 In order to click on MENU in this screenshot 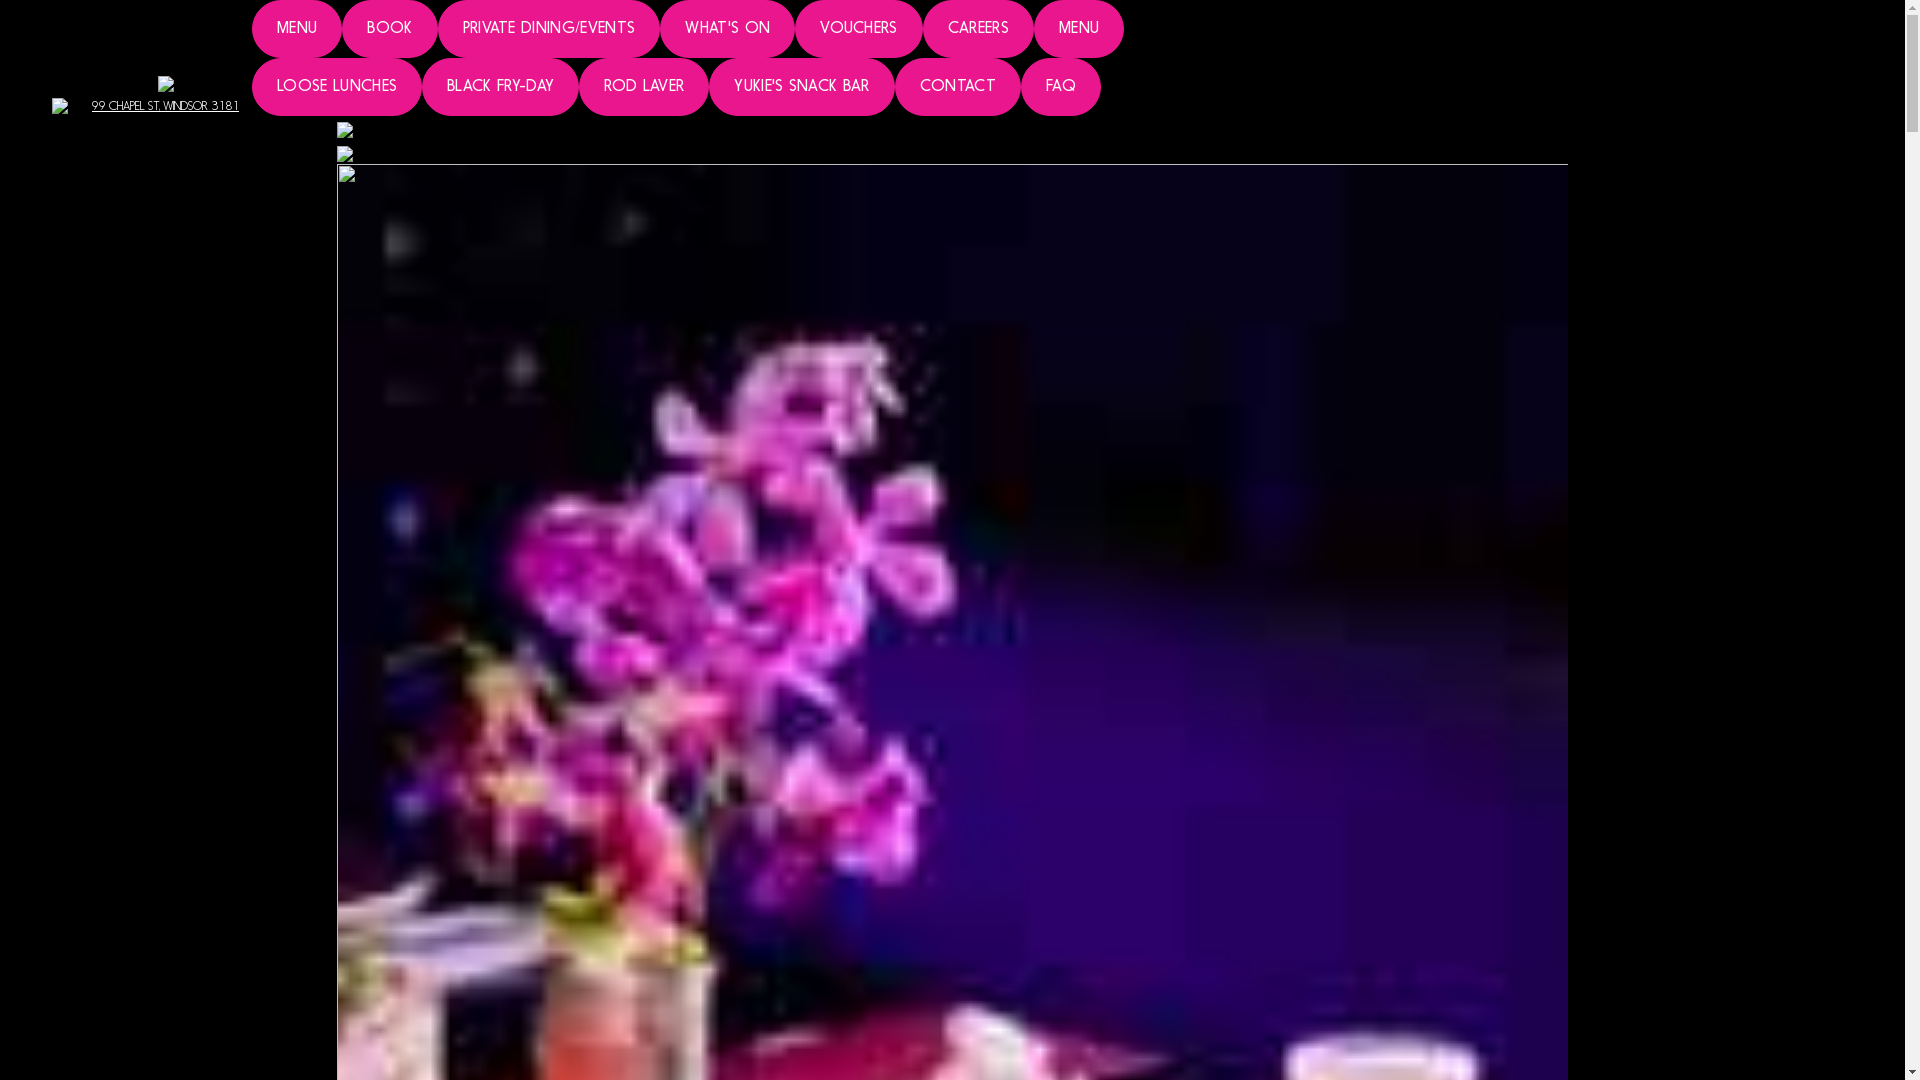, I will do `click(1079, 29)`.